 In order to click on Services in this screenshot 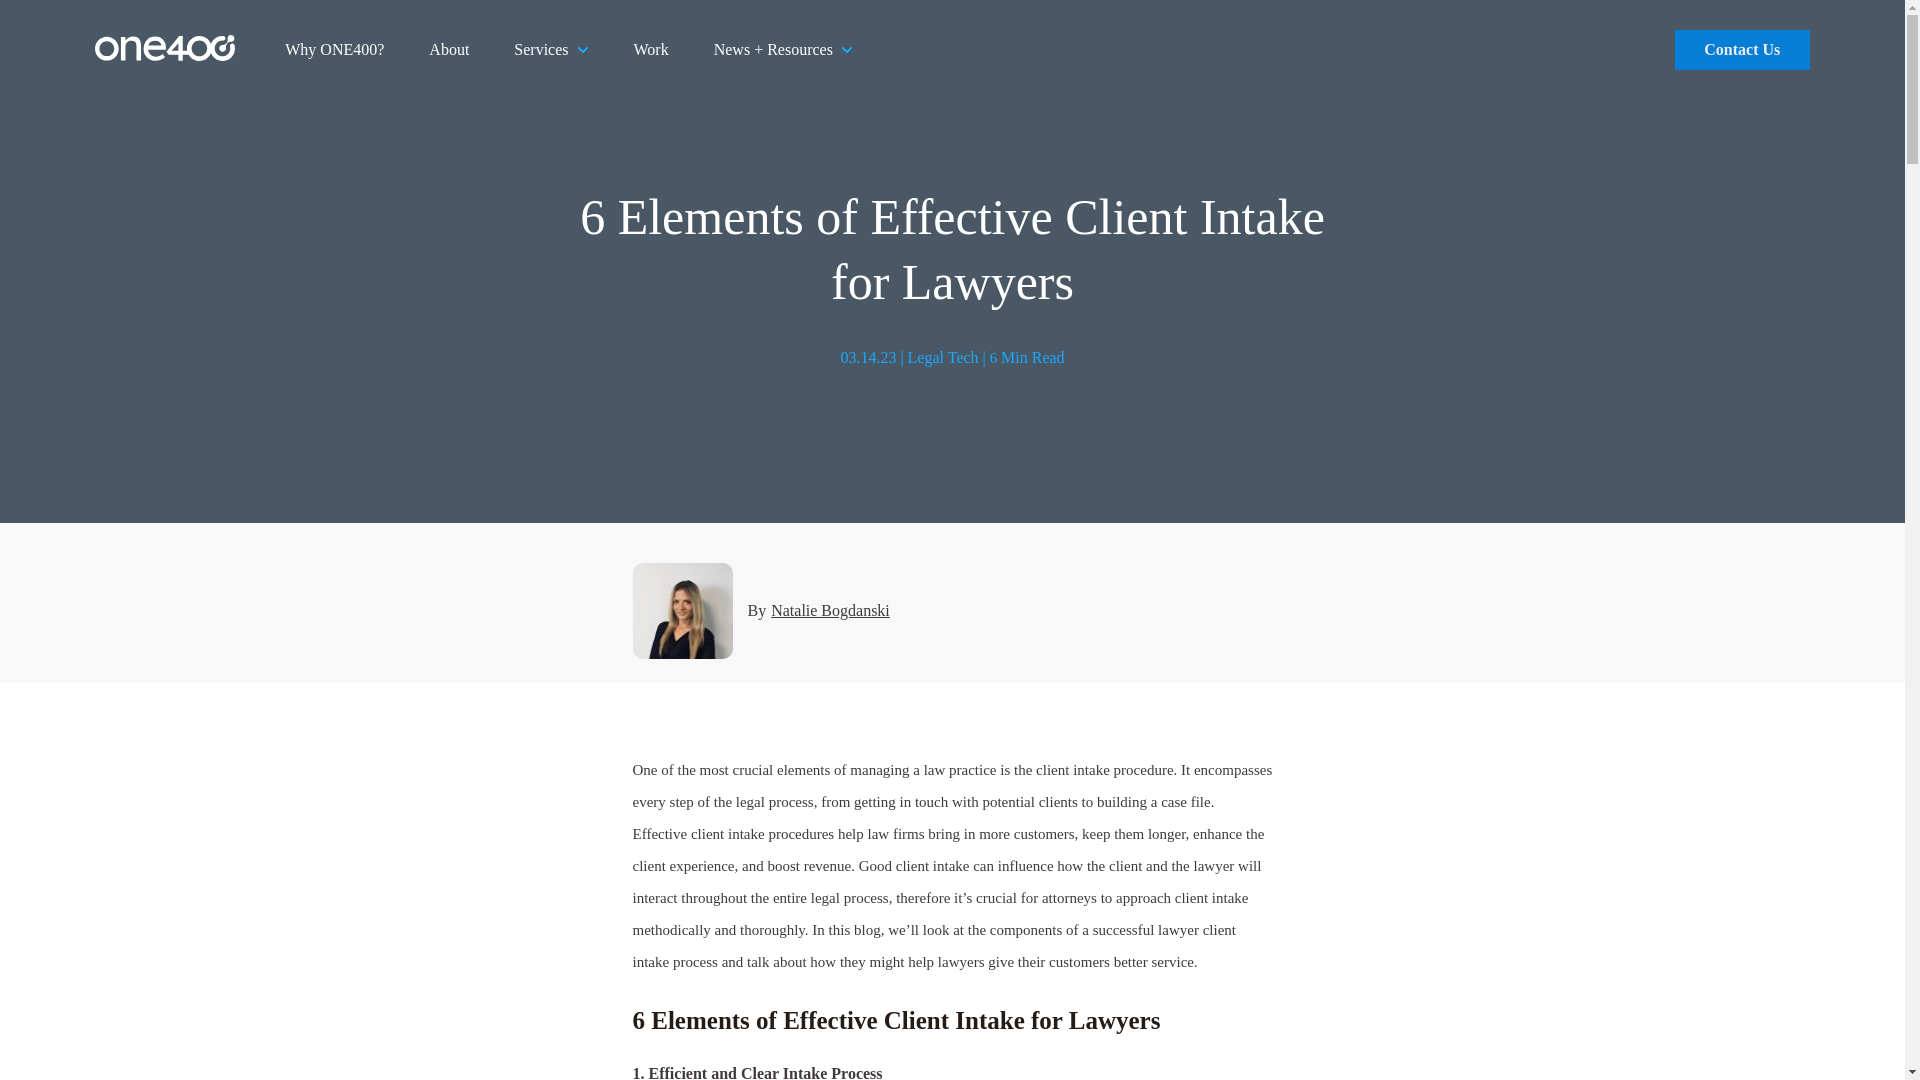, I will do `click(550, 50)`.